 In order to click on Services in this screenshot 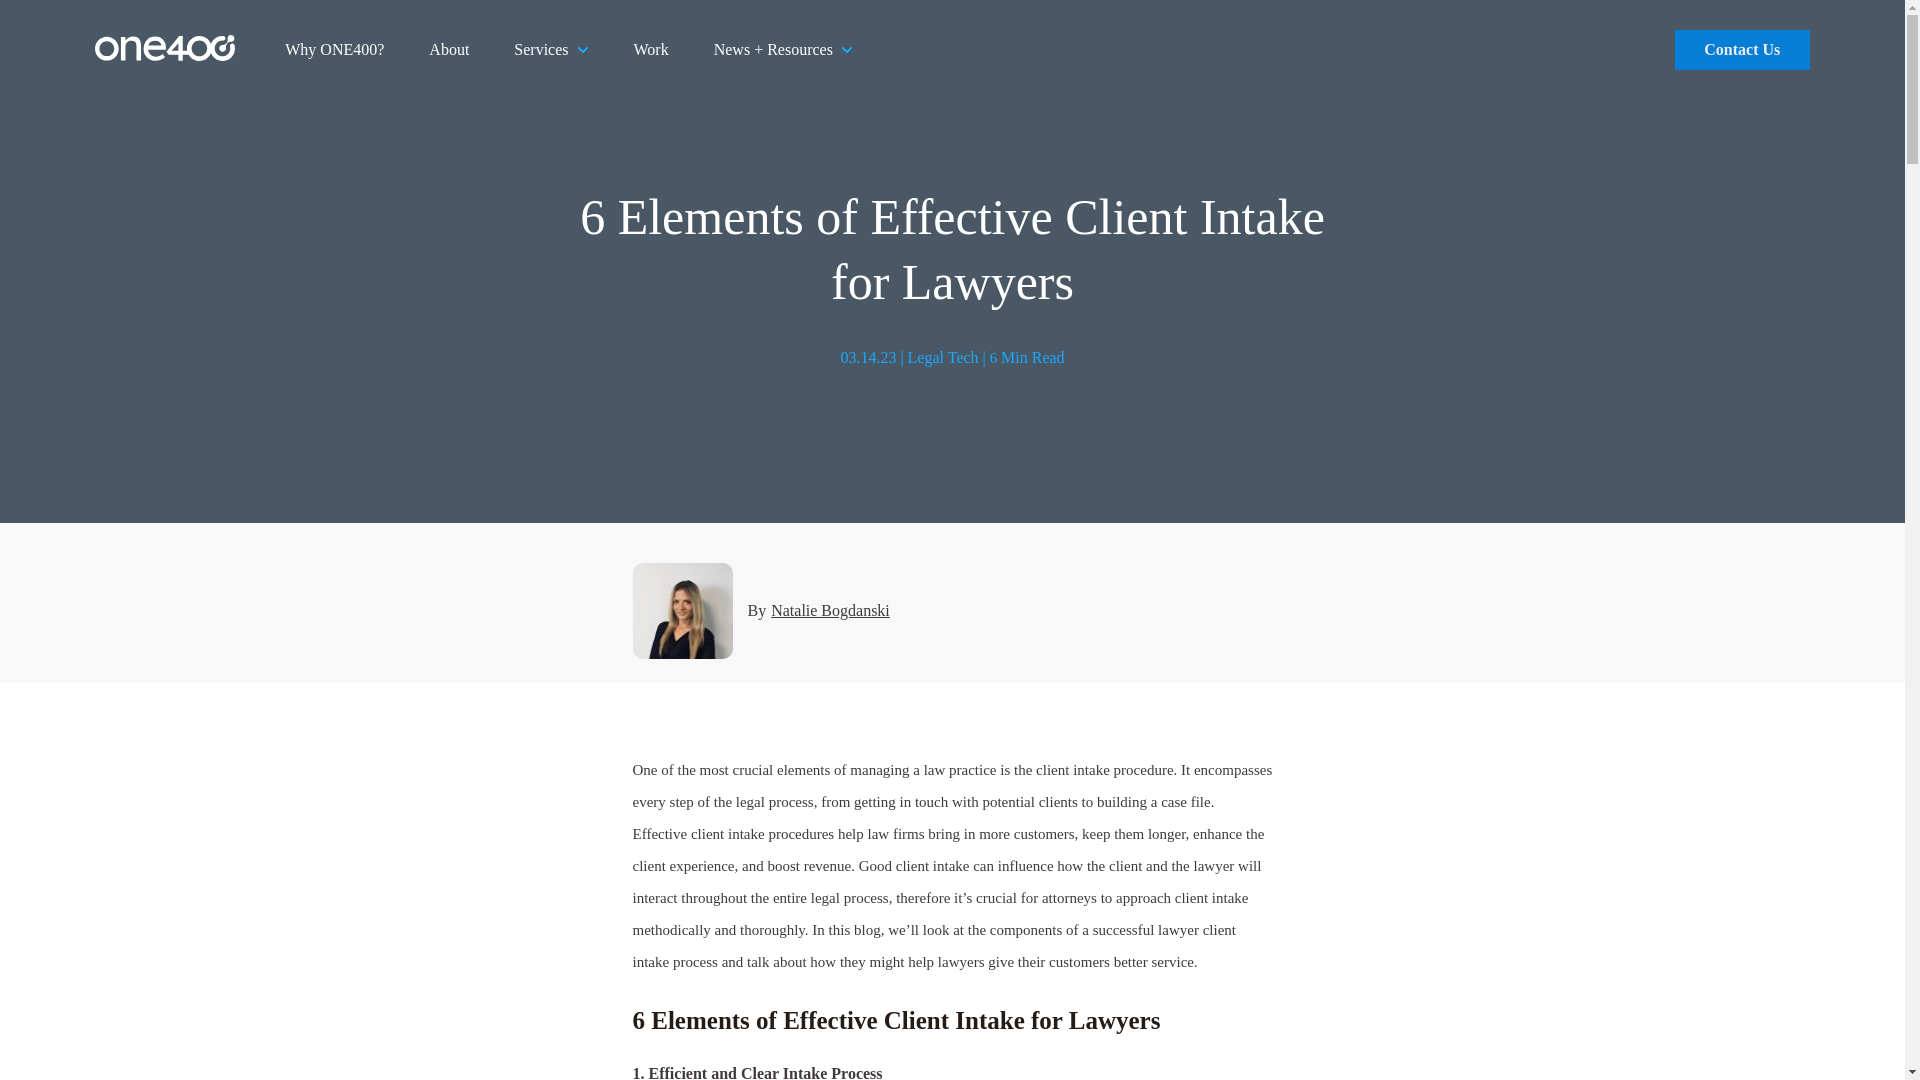, I will do `click(550, 50)`.